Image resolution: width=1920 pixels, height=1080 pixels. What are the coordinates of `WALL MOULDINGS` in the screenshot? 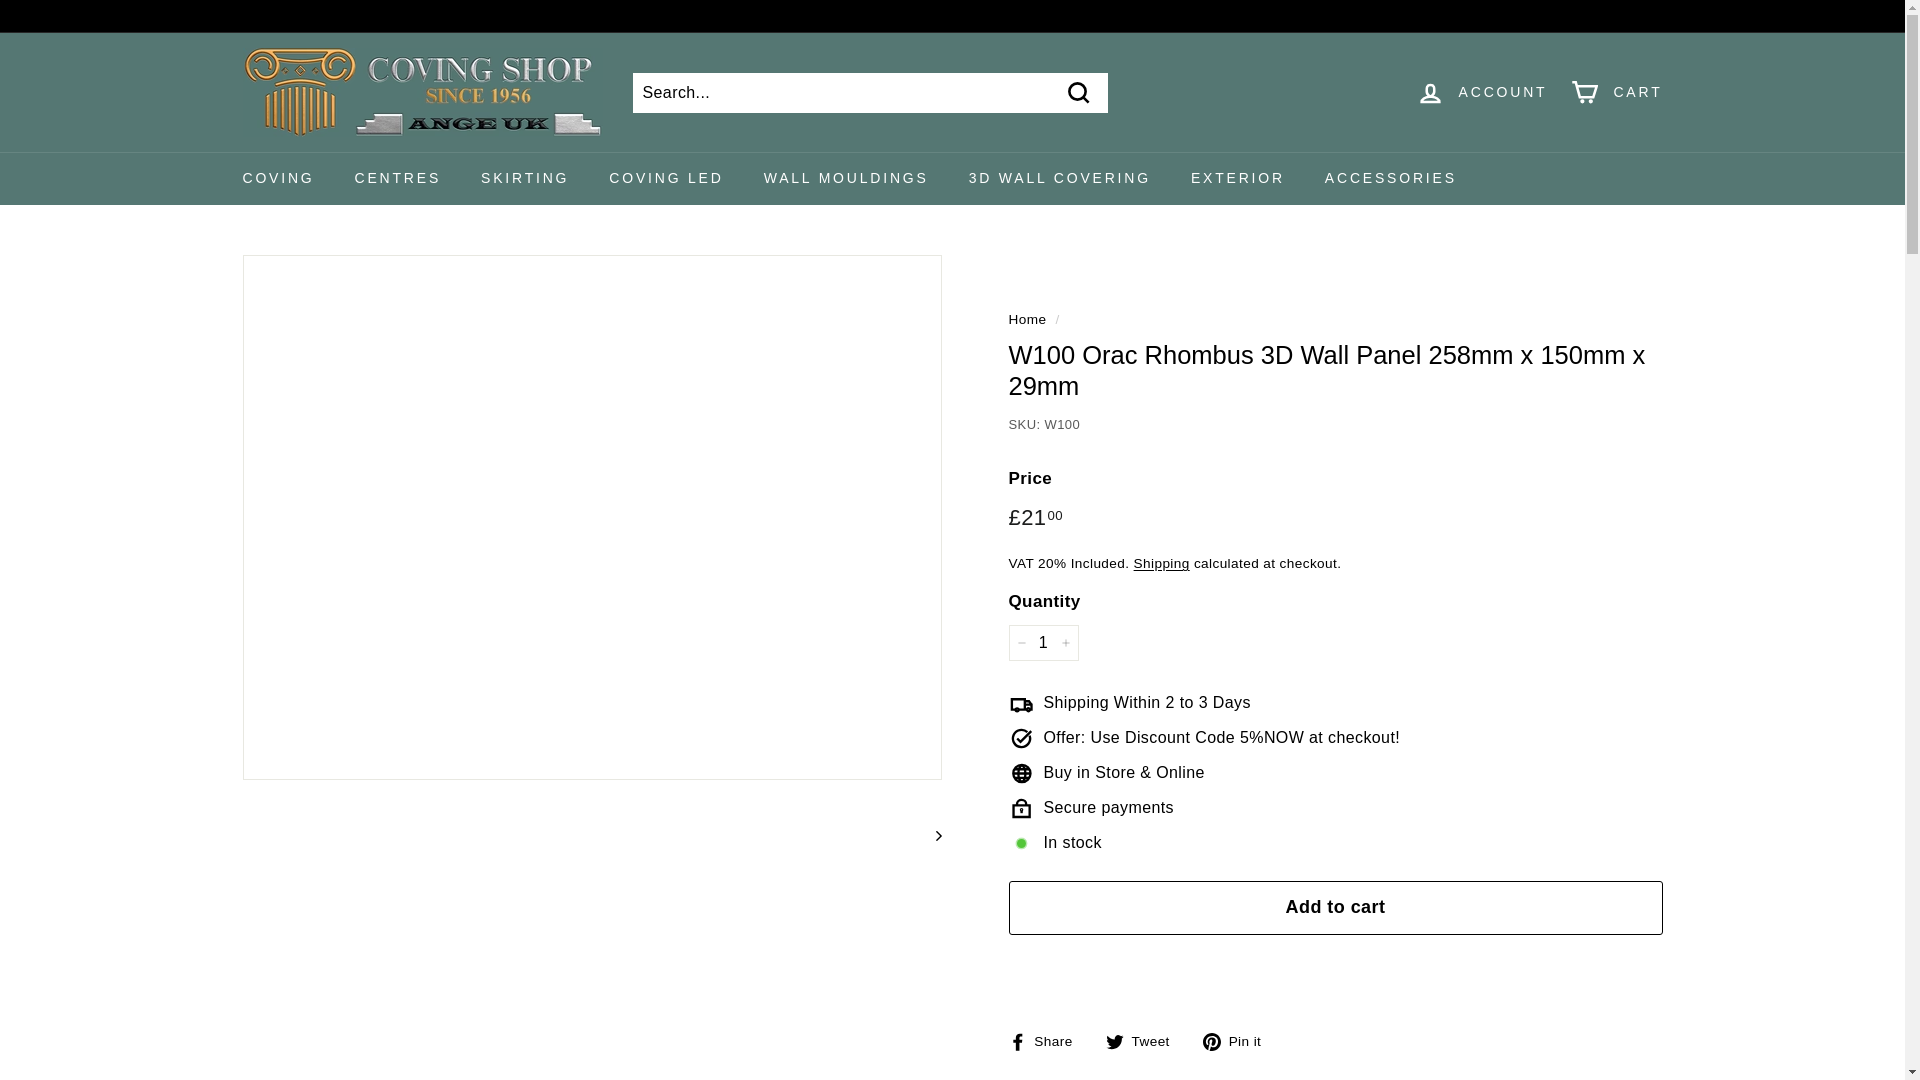 It's located at (846, 178).